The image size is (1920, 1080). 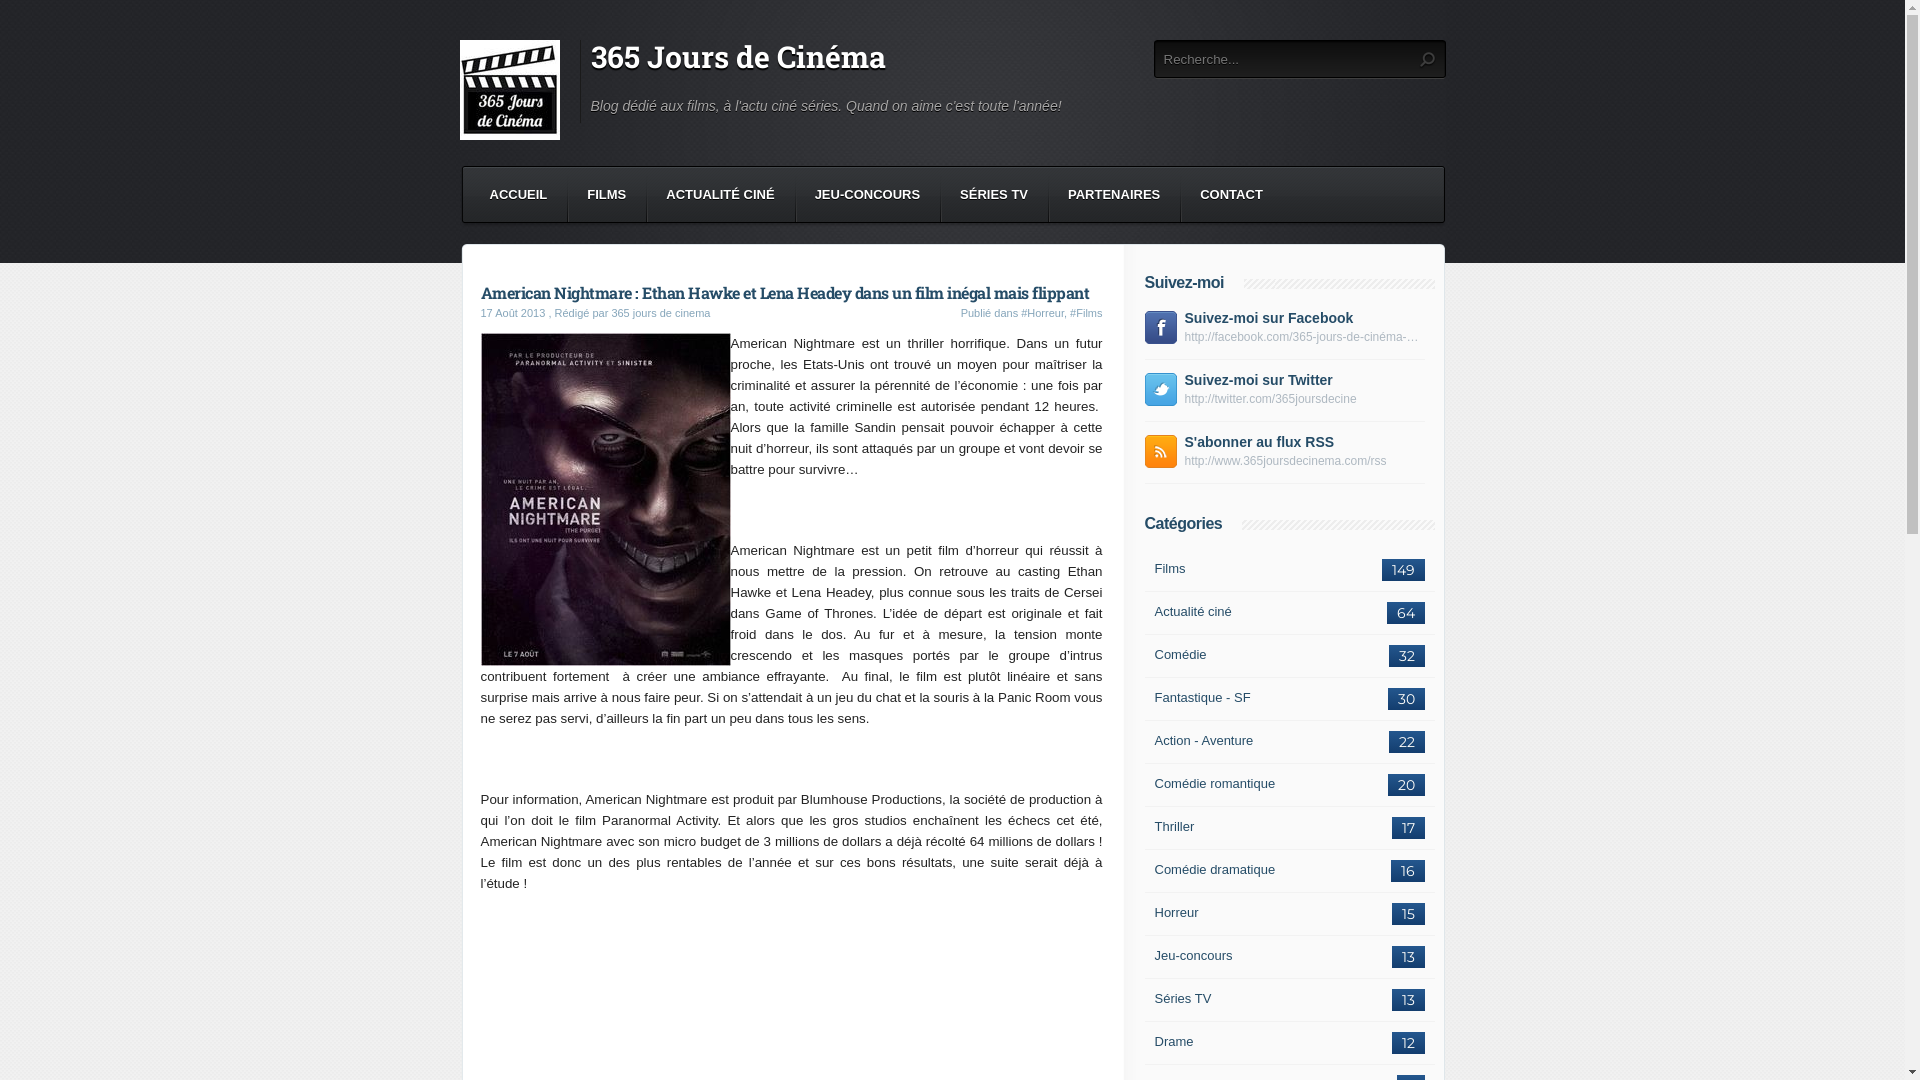 I want to click on http://twitter.com/365joursdecine, so click(x=1304, y=399).